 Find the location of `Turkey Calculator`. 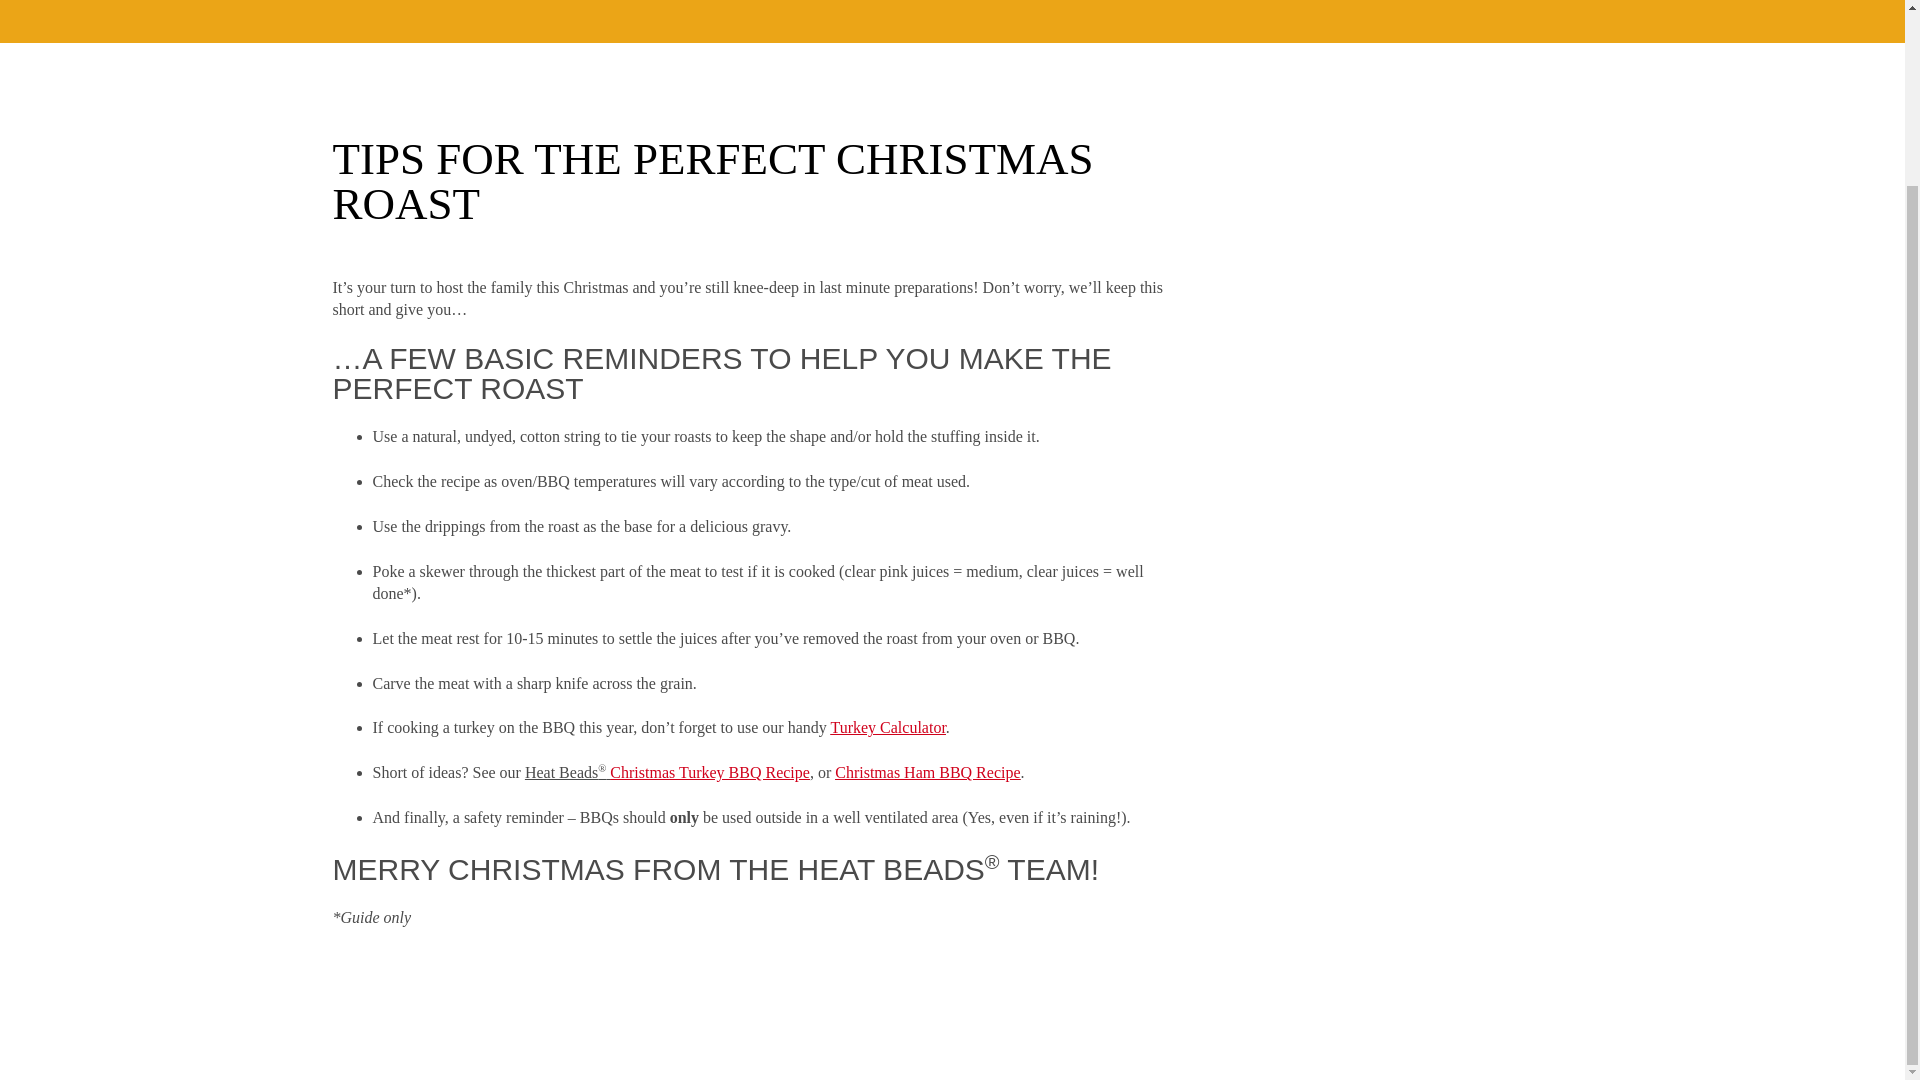

Turkey Calculator is located at coordinates (886, 727).